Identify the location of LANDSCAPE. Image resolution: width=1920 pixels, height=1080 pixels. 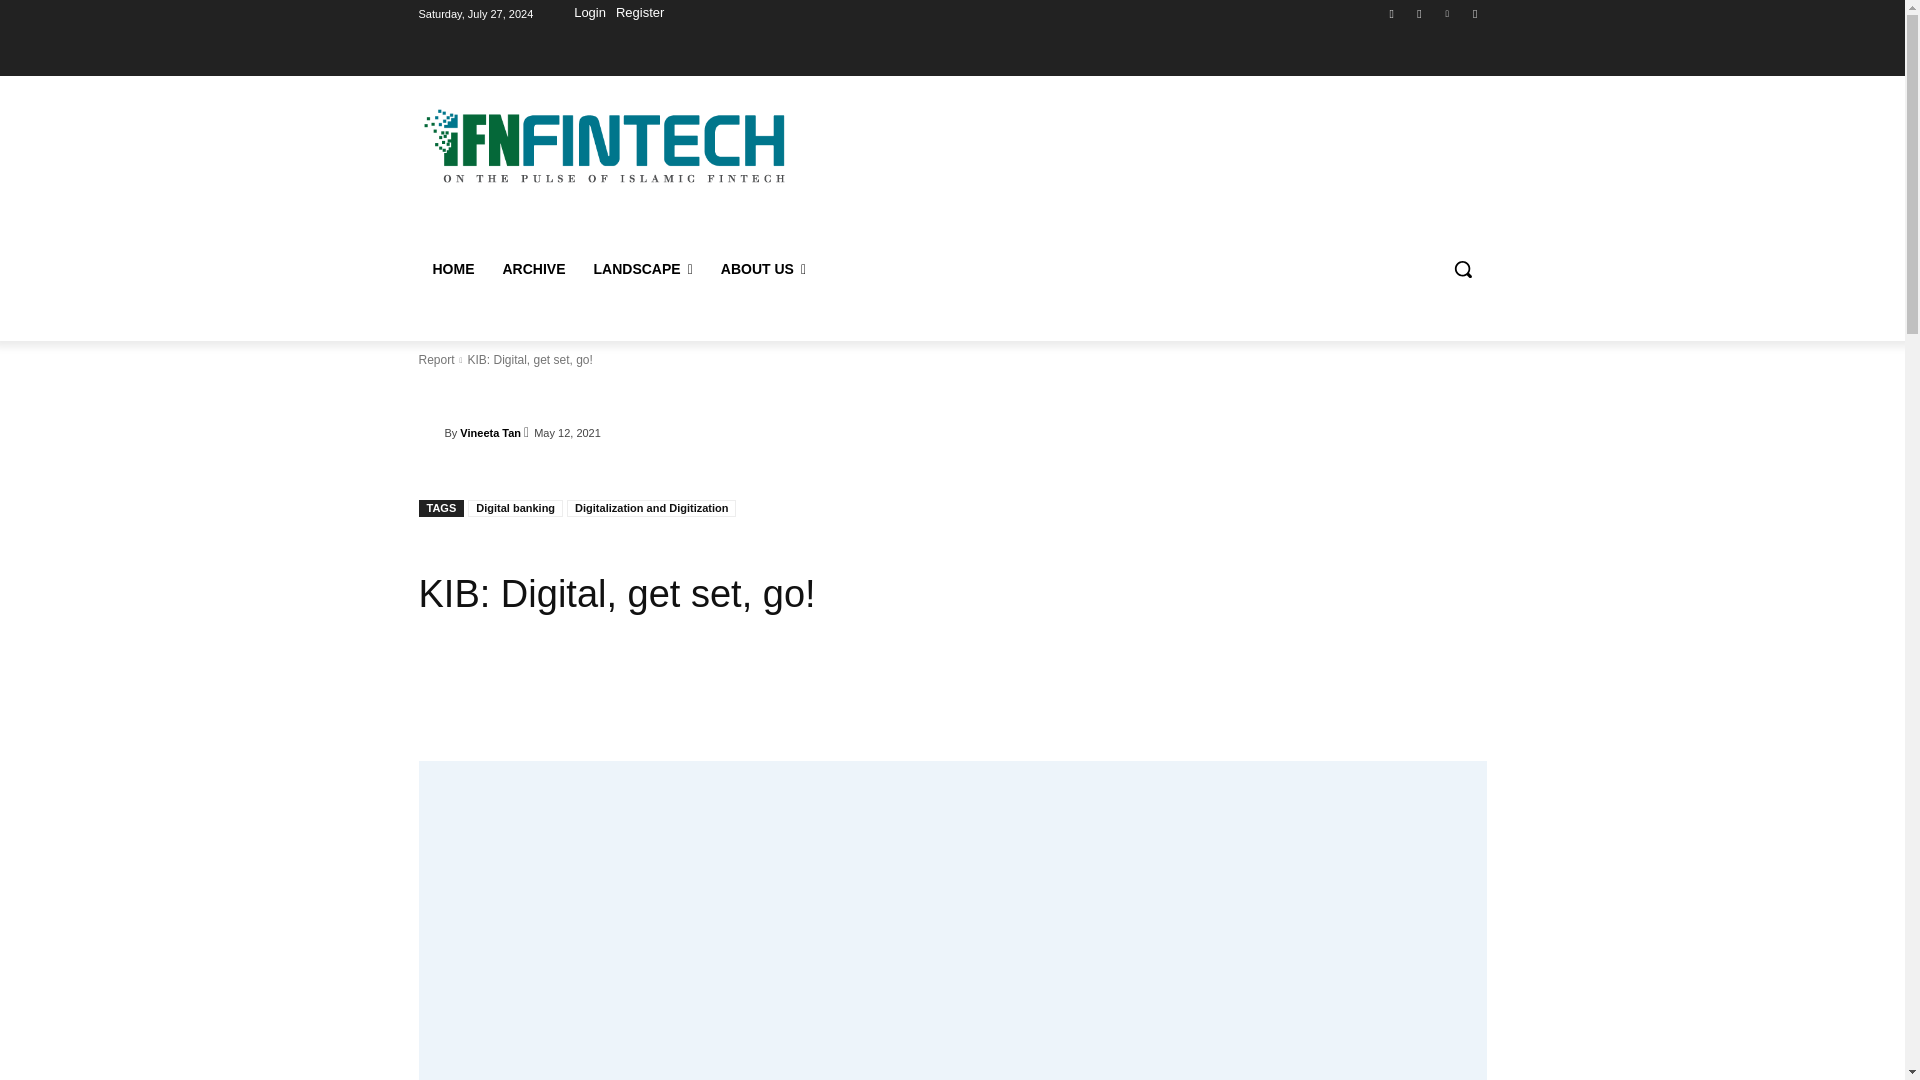
(642, 268).